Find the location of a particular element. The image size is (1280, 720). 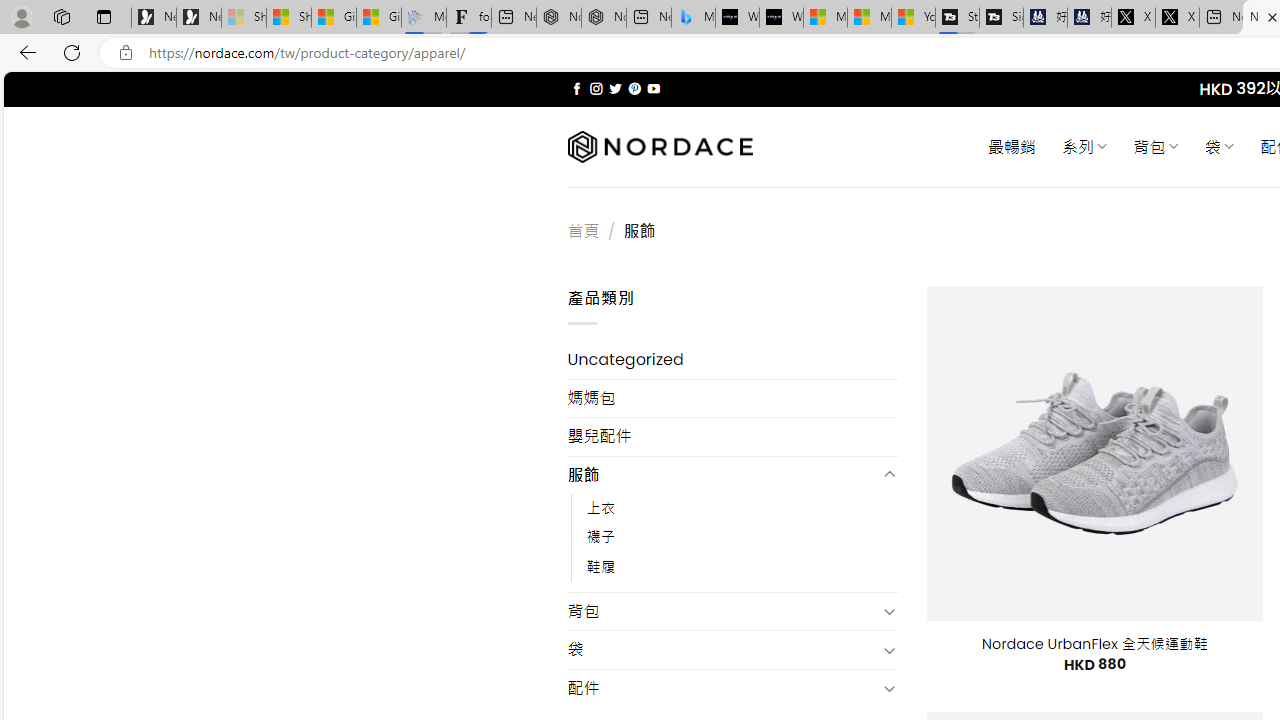

Nordace - #1 Japanese Best-Seller - Siena Smart Backpack is located at coordinates (604, 18).